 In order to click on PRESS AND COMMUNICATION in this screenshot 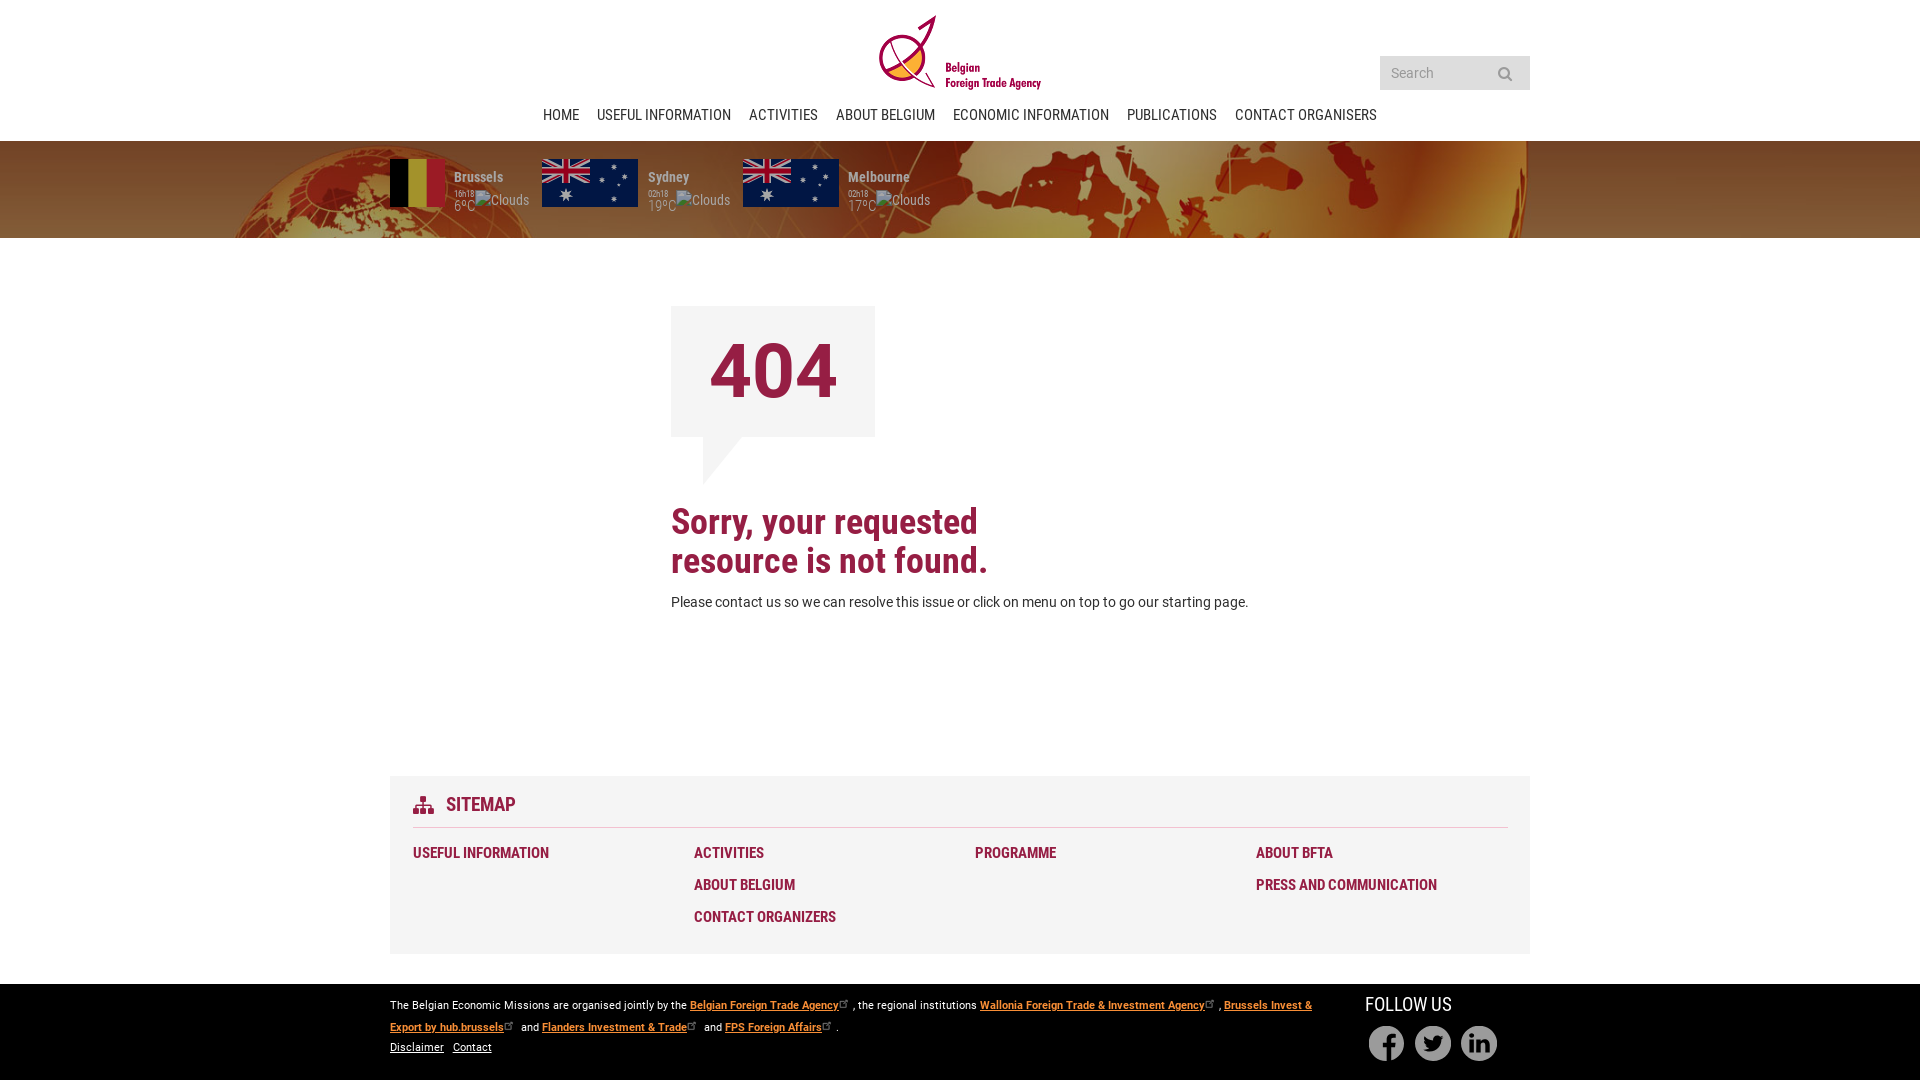, I will do `click(1378, 886)`.